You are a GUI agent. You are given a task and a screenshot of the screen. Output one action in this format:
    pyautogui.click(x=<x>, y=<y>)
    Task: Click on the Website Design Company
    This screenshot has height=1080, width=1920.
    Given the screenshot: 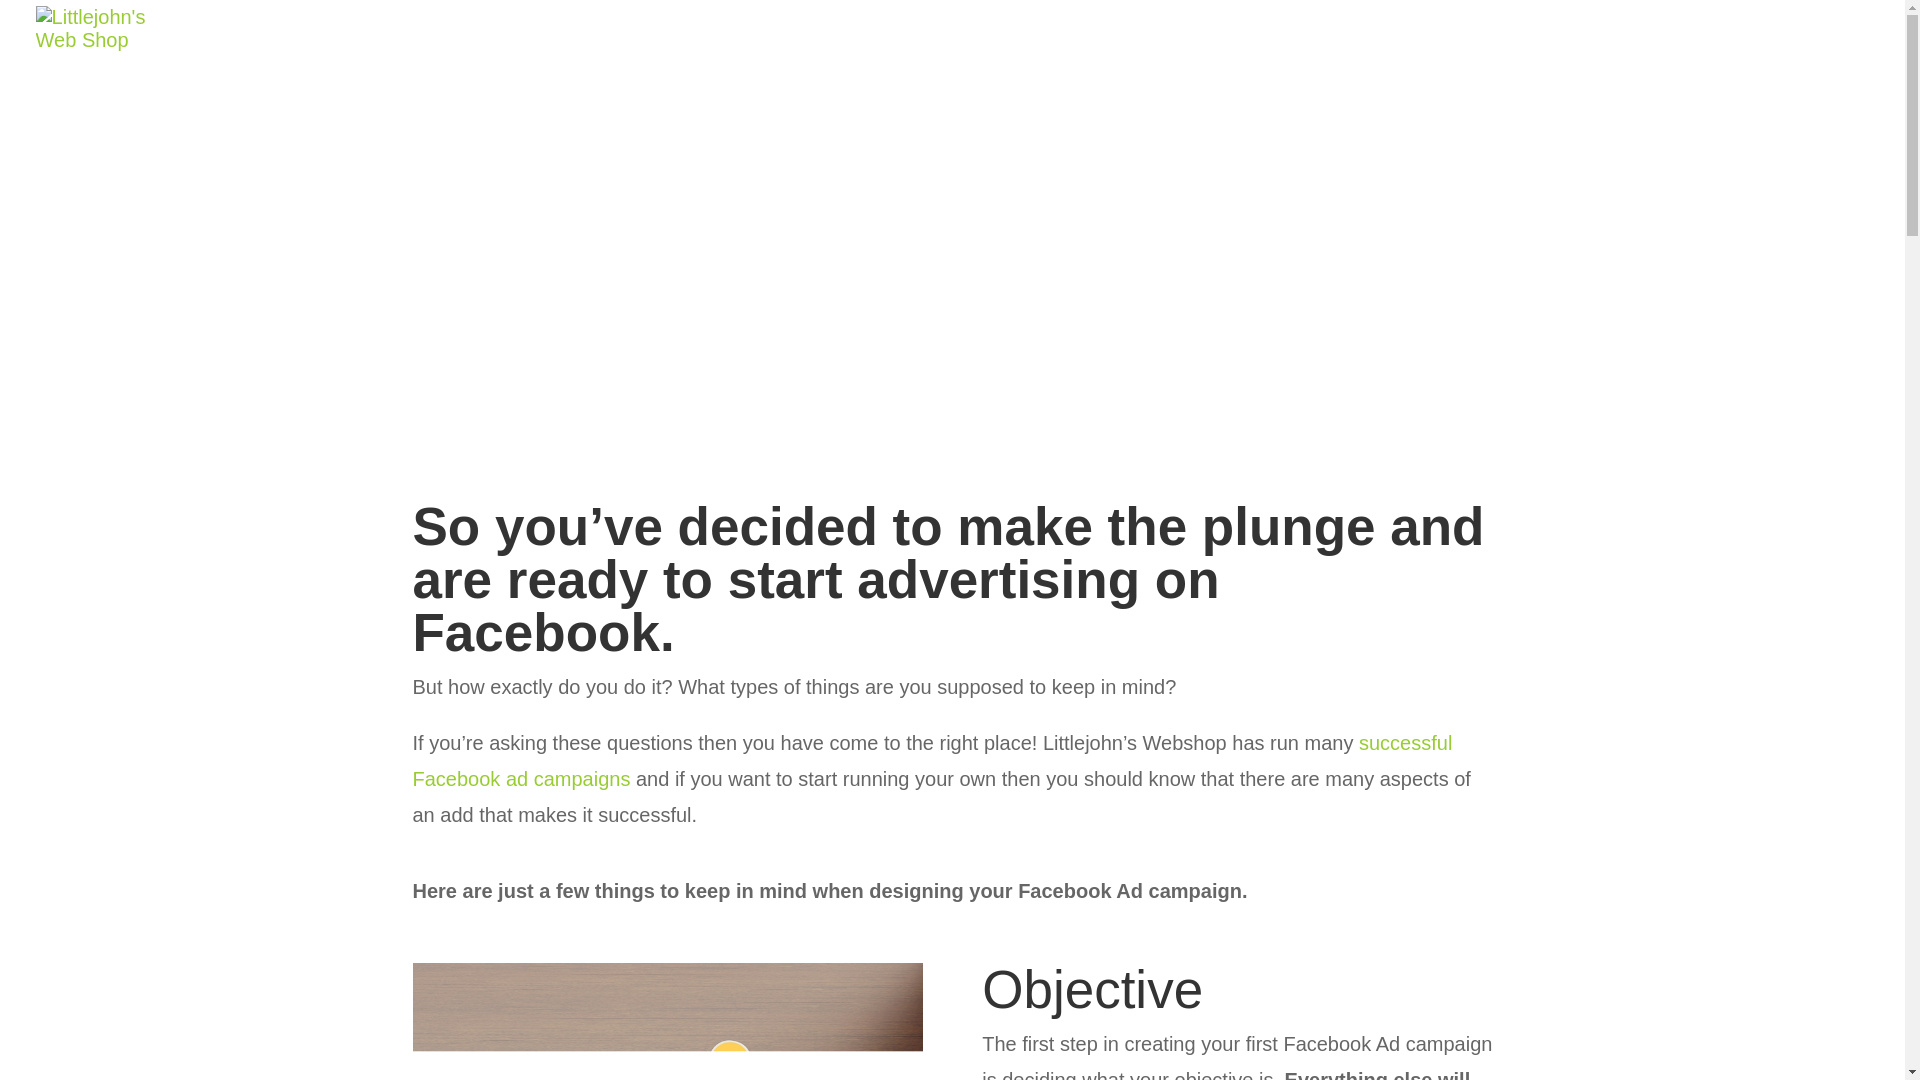 What is the action you would take?
    pyautogui.click(x=1169, y=90)
    